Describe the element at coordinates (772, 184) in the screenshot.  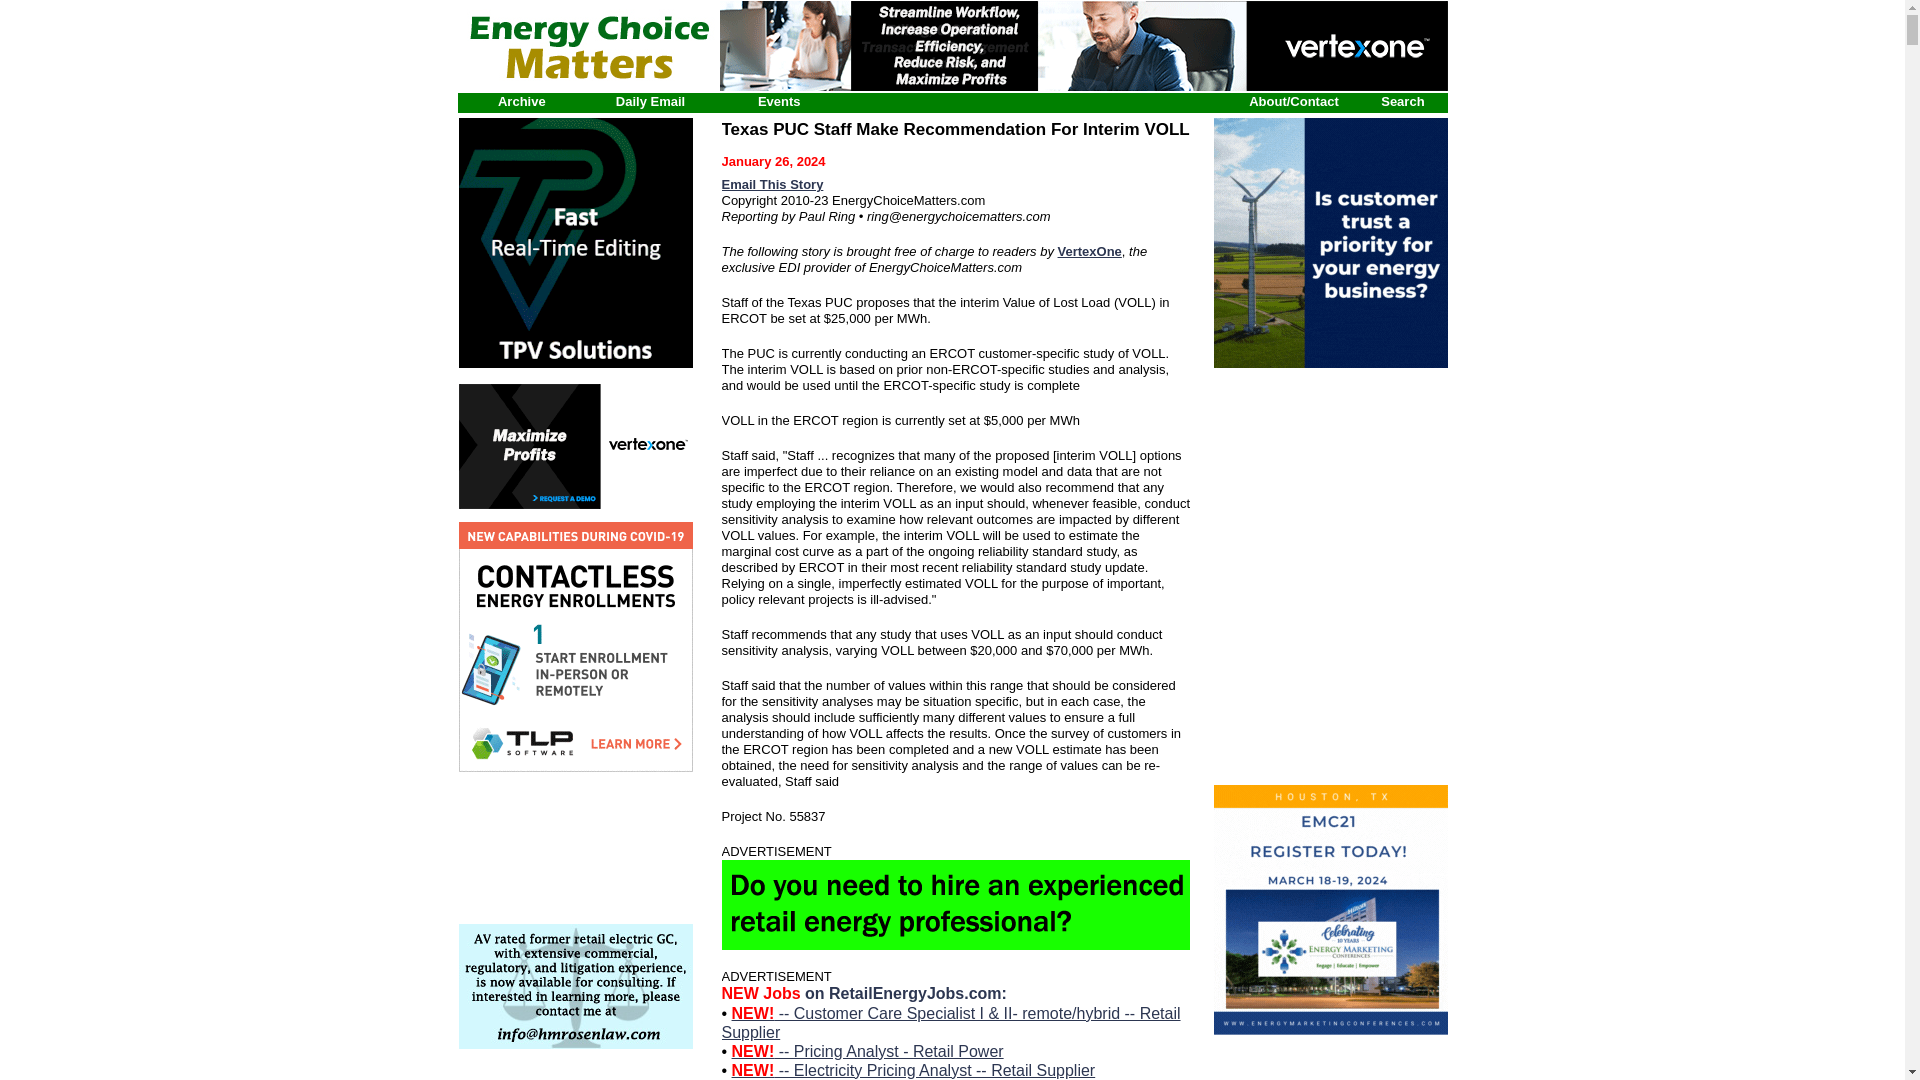
I see `Email This Story` at that location.